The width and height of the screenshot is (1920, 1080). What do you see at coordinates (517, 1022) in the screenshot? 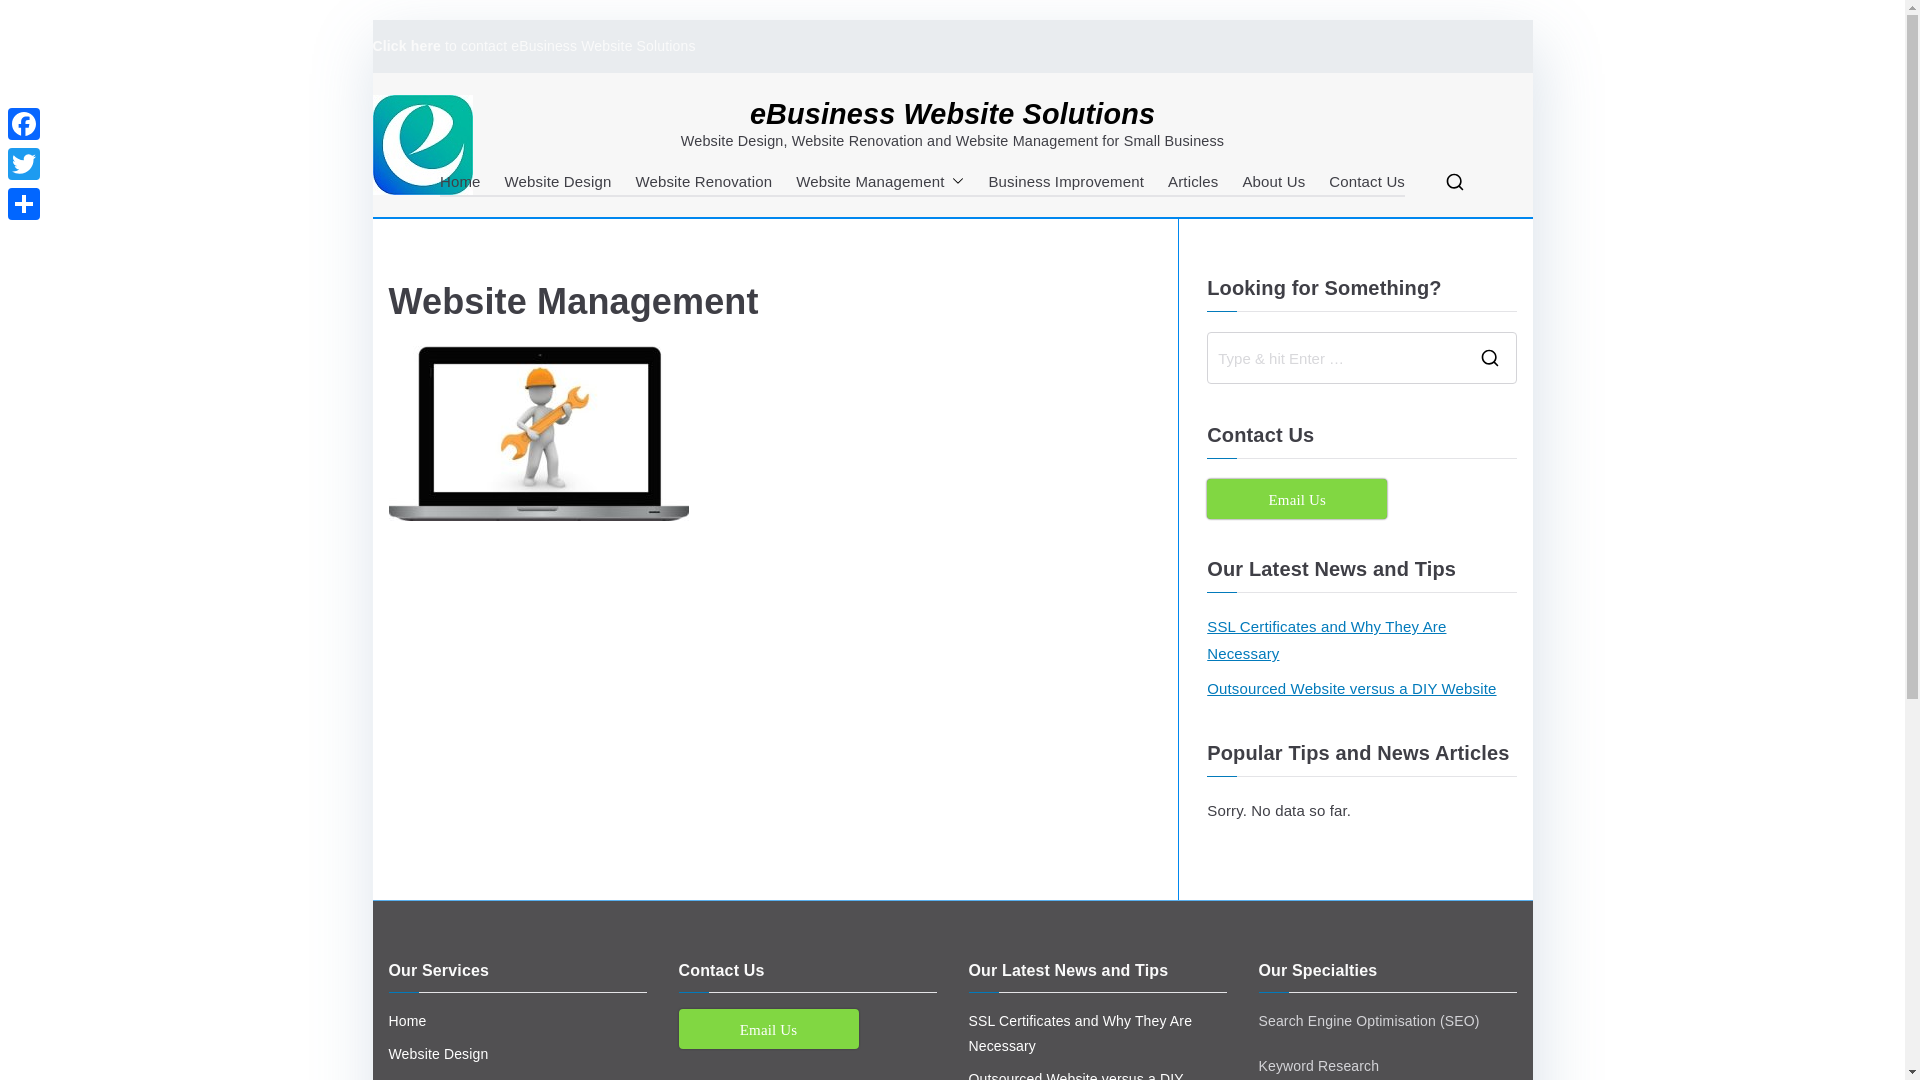
I see `Home` at bounding box center [517, 1022].